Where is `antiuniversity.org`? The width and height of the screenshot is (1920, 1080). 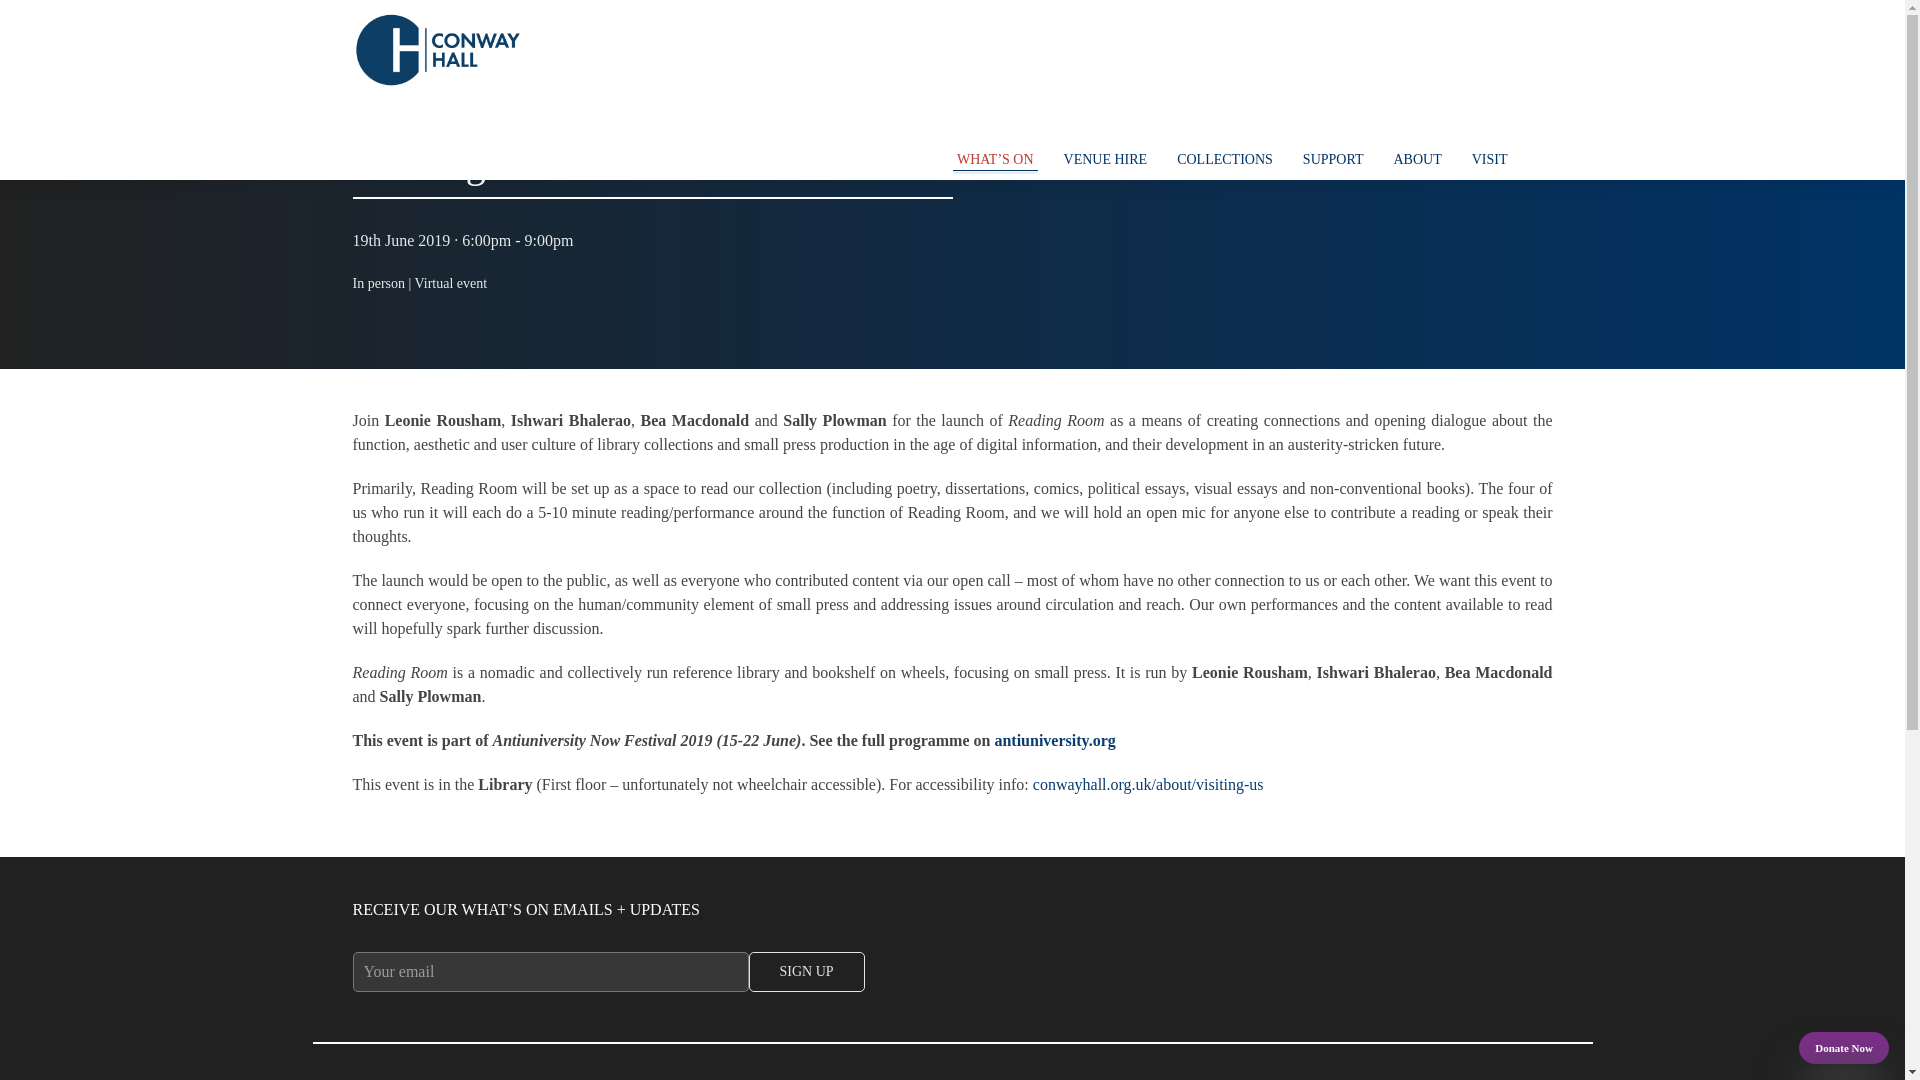 antiuniversity.org is located at coordinates (1054, 740).